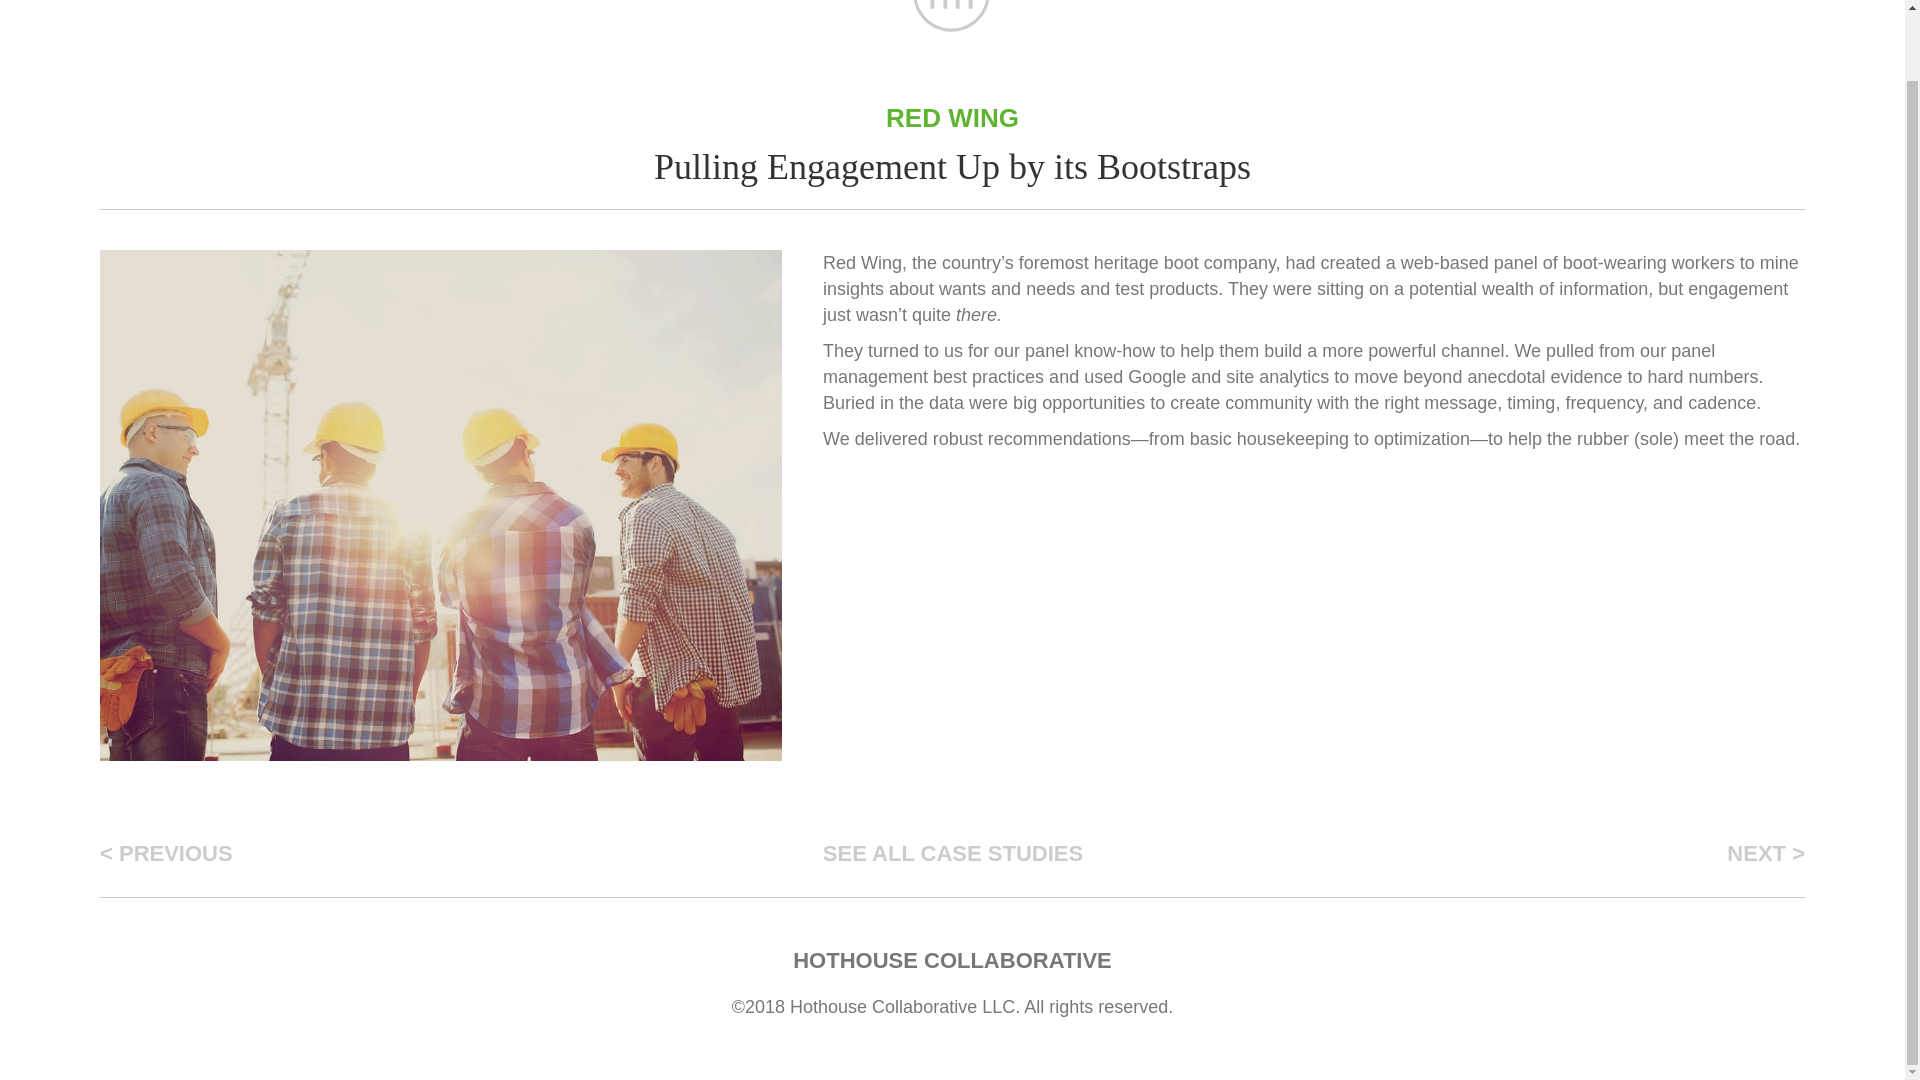 This screenshot has width=1920, height=1080. Describe the element at coordinates (1409, 2) in the screenshot. I see `CONTACT` at that location.